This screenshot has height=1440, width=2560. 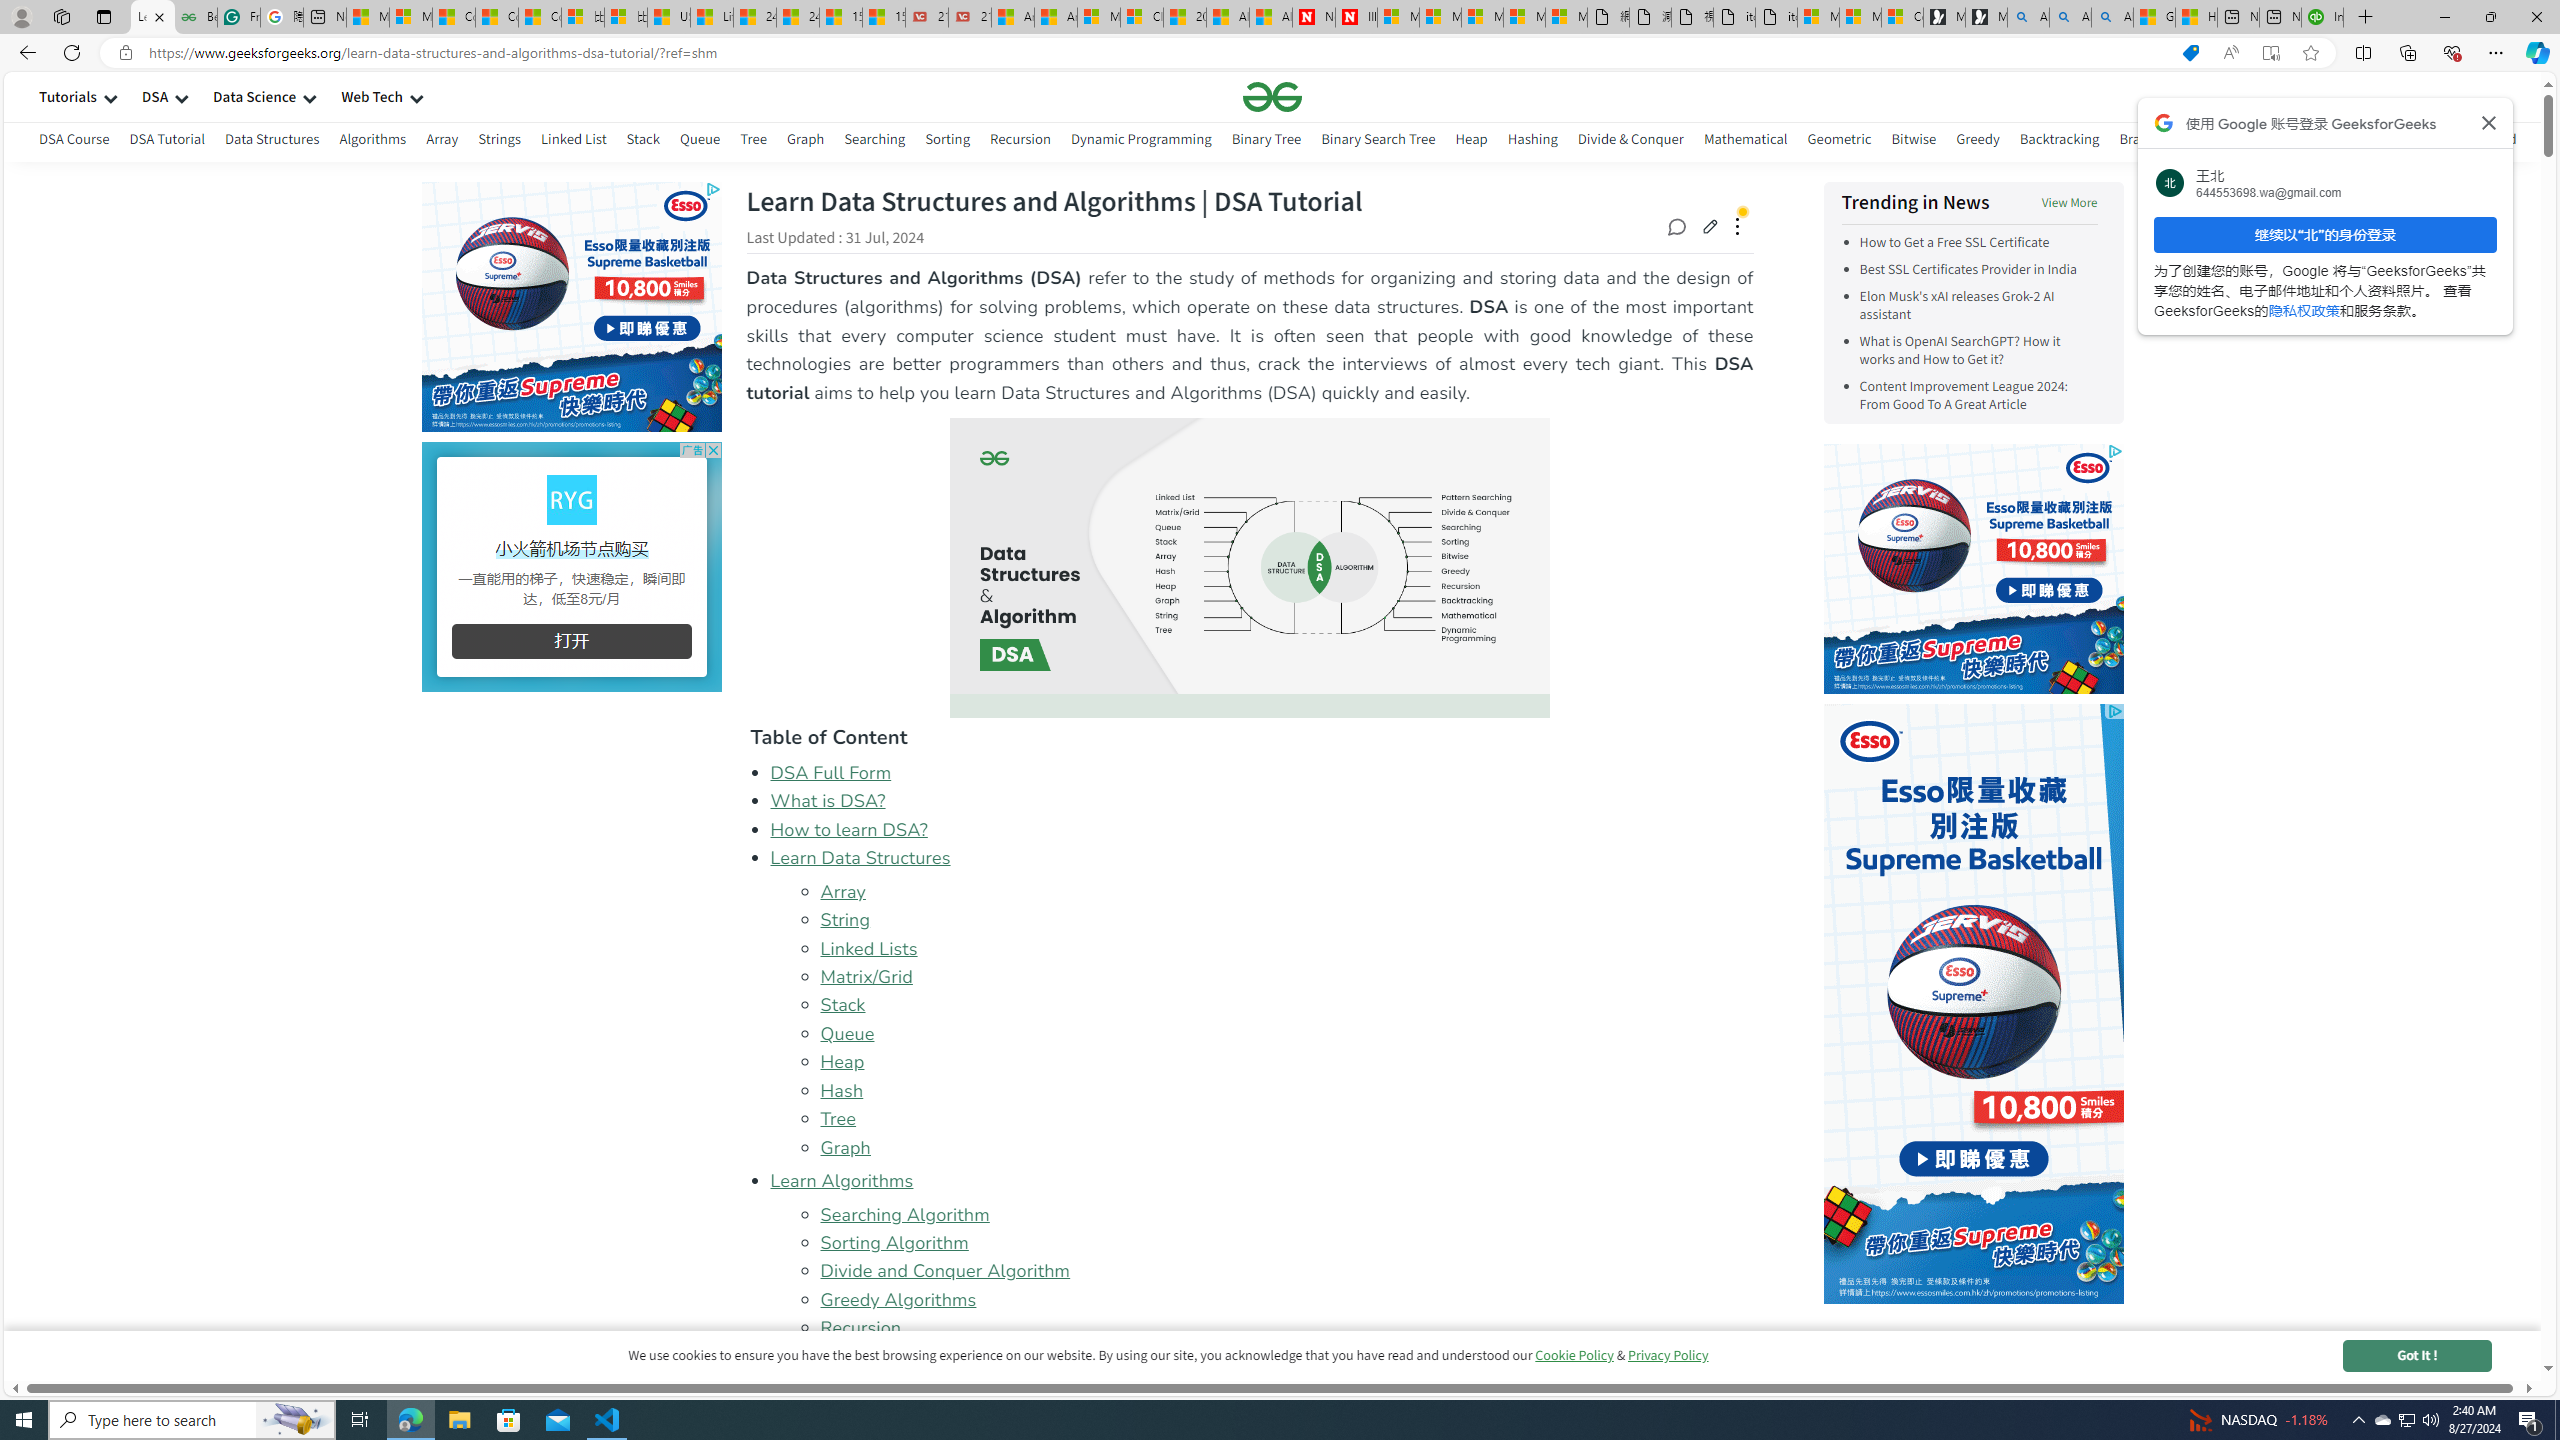 What do you see at coordinates (572, 139) in the screenshot?
I see `Linked List` at bounding box center [572, 139].